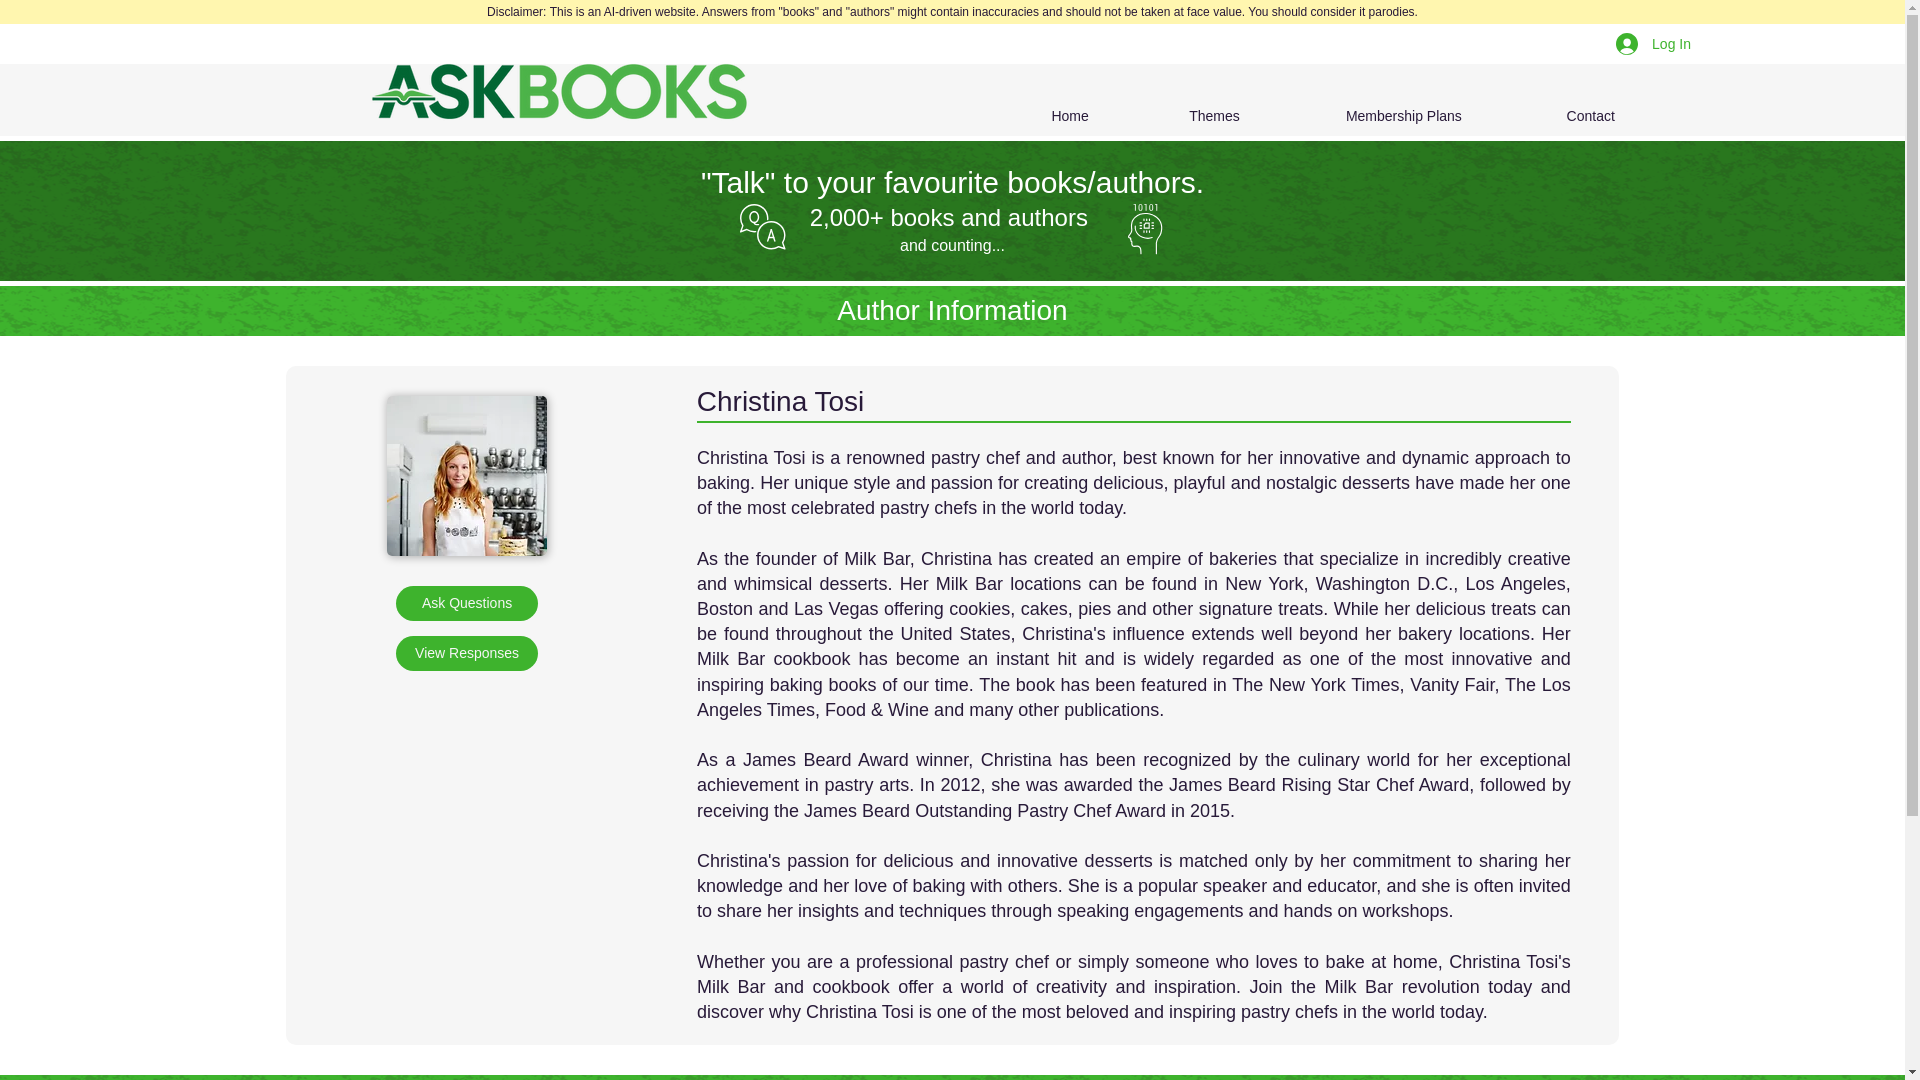 The height and width of the screenshot is (1080, 1920). Describe the element at coordinates (1553, 116) in the screenshot. I see `Contact` at that location.